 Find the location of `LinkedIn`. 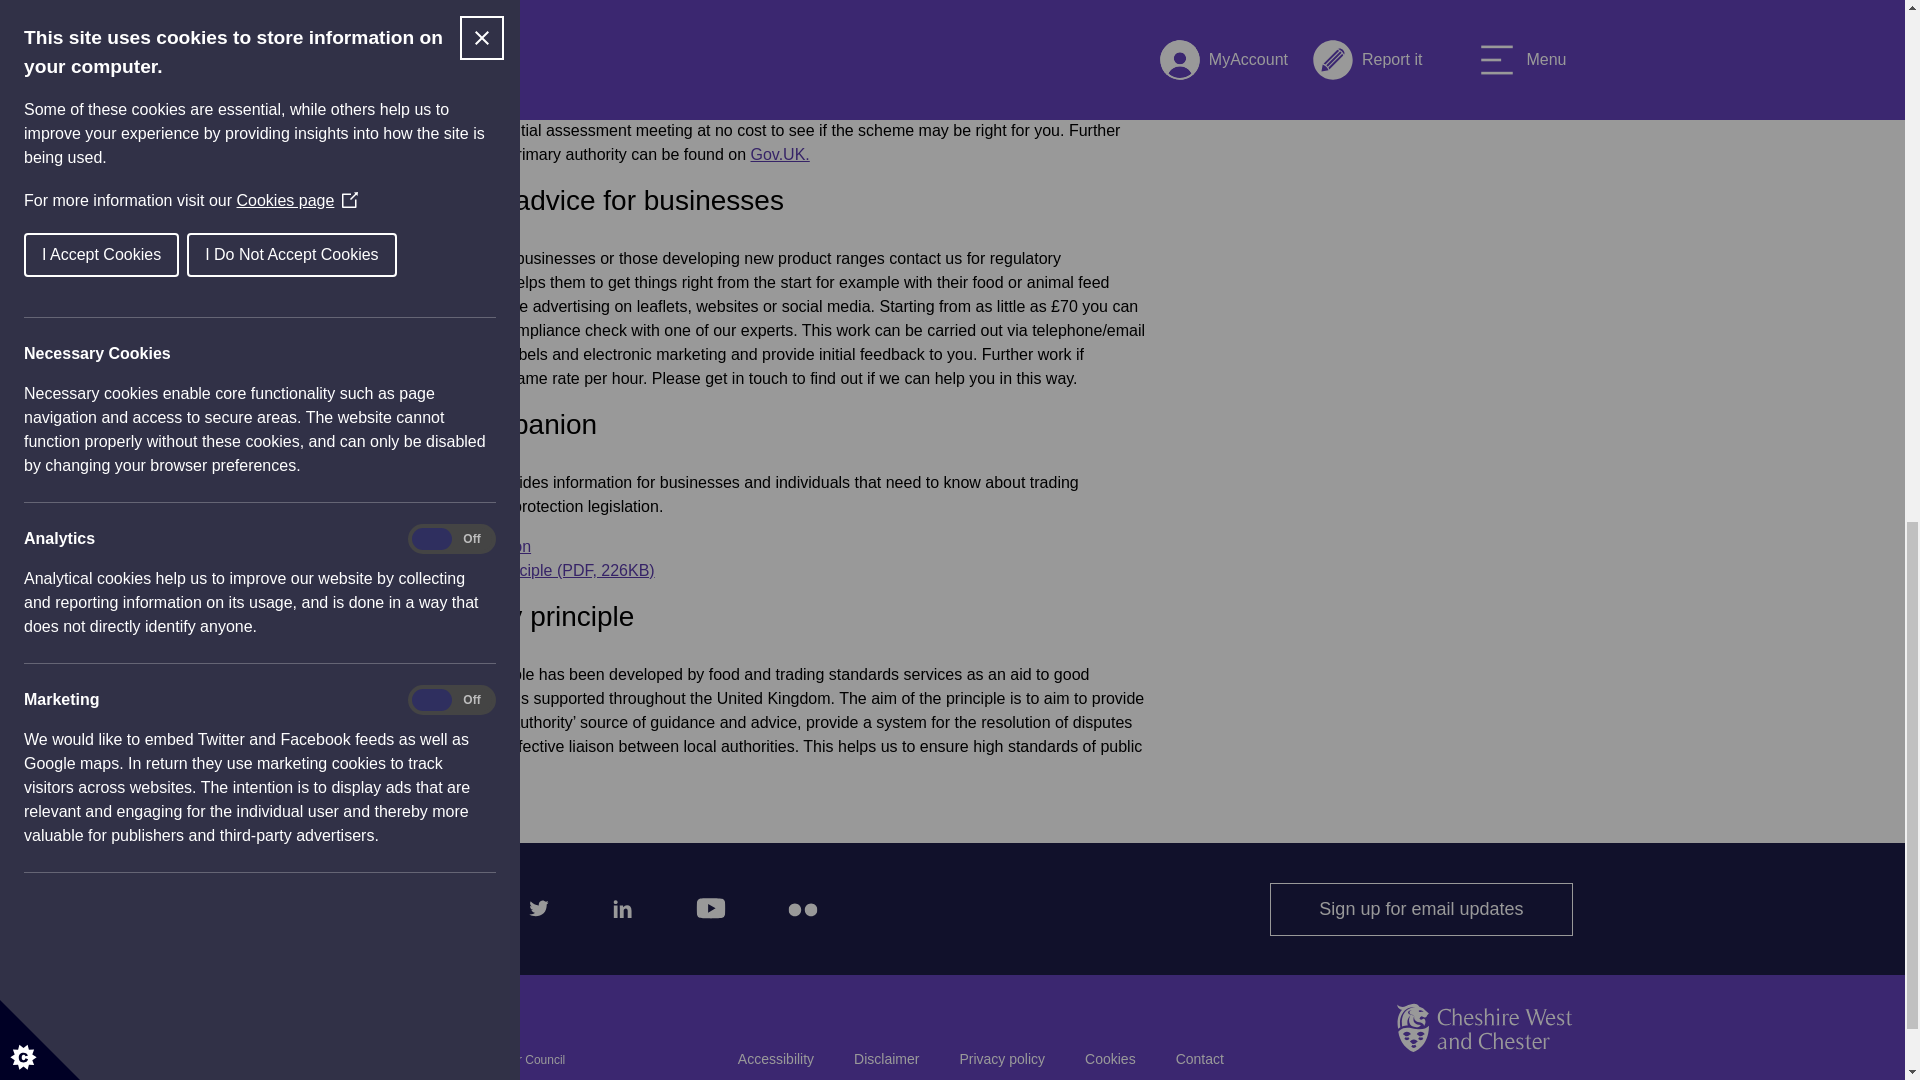

LinkedIn is located at coordinates (618, 904).